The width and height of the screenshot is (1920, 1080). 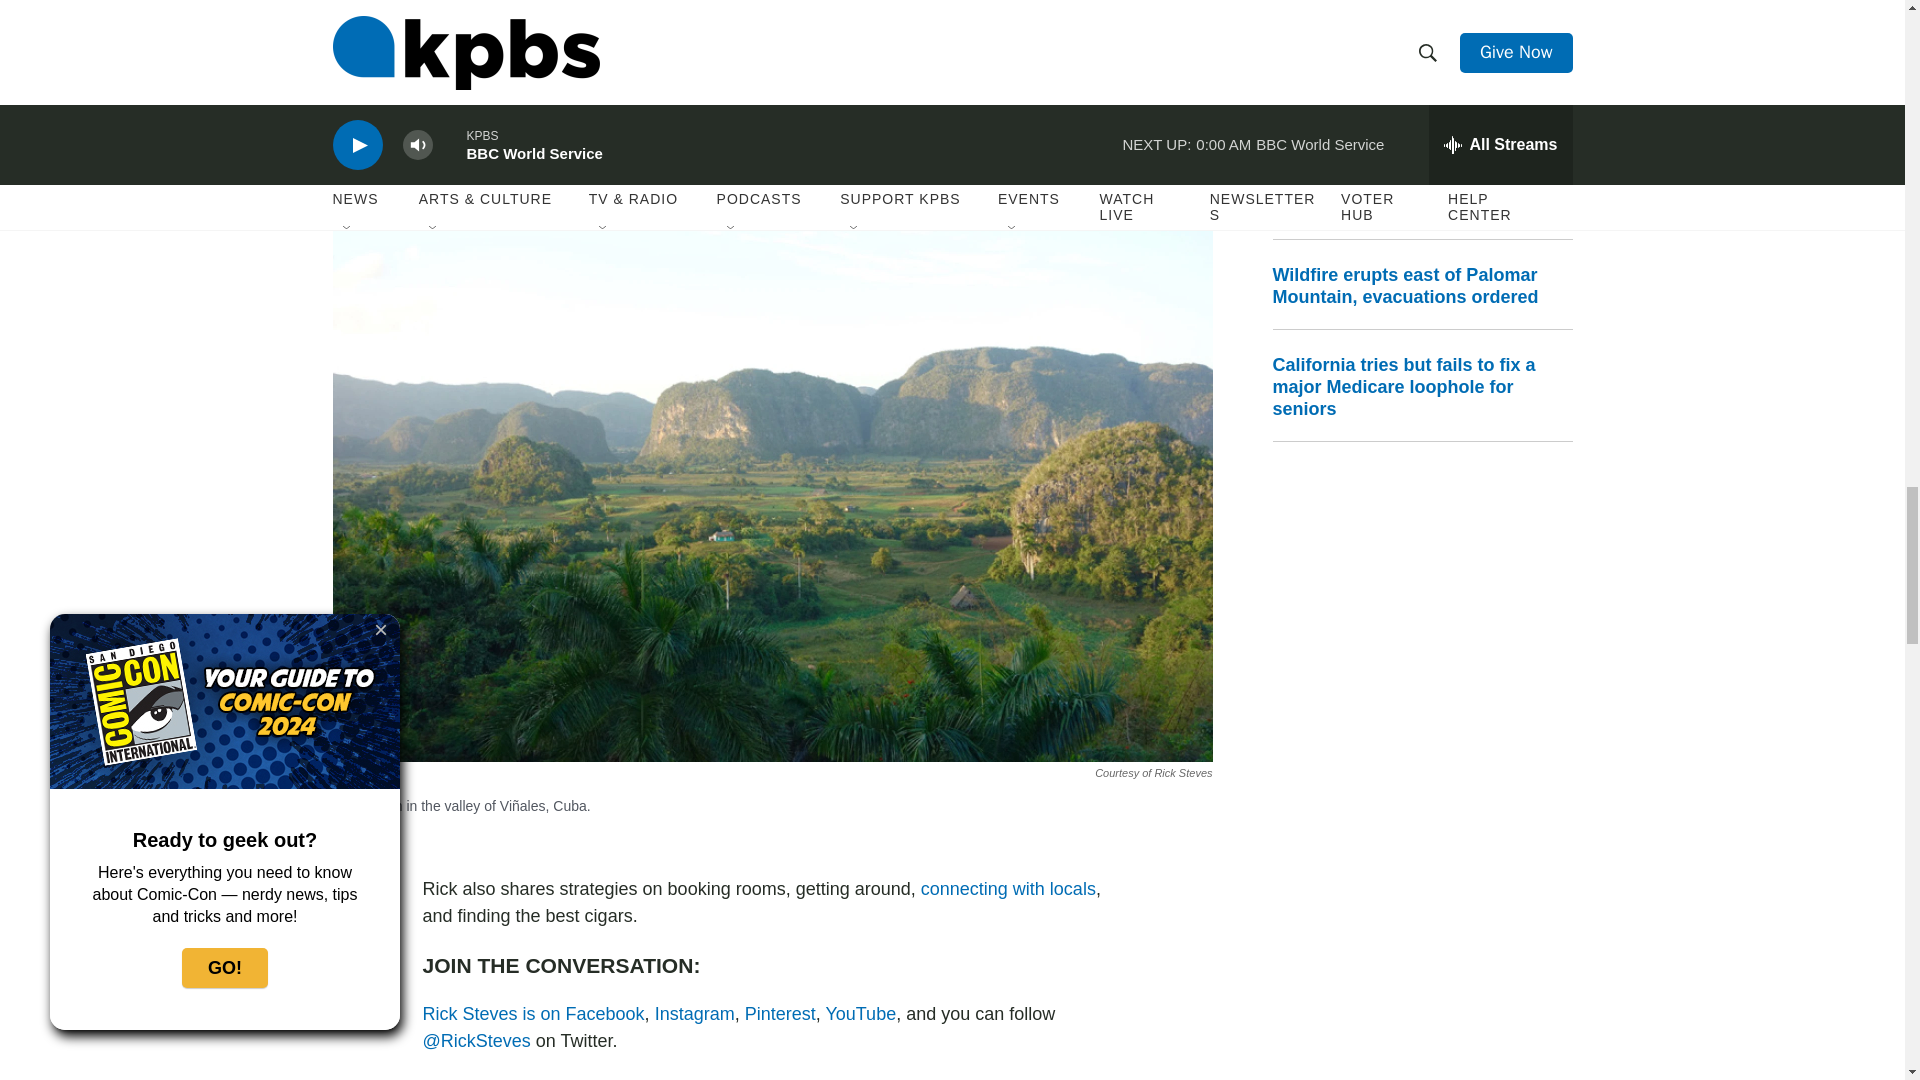 What do you see at coordinates (910, 74) in the screenshot?
I see `blog` at bounding box center [910, 74].